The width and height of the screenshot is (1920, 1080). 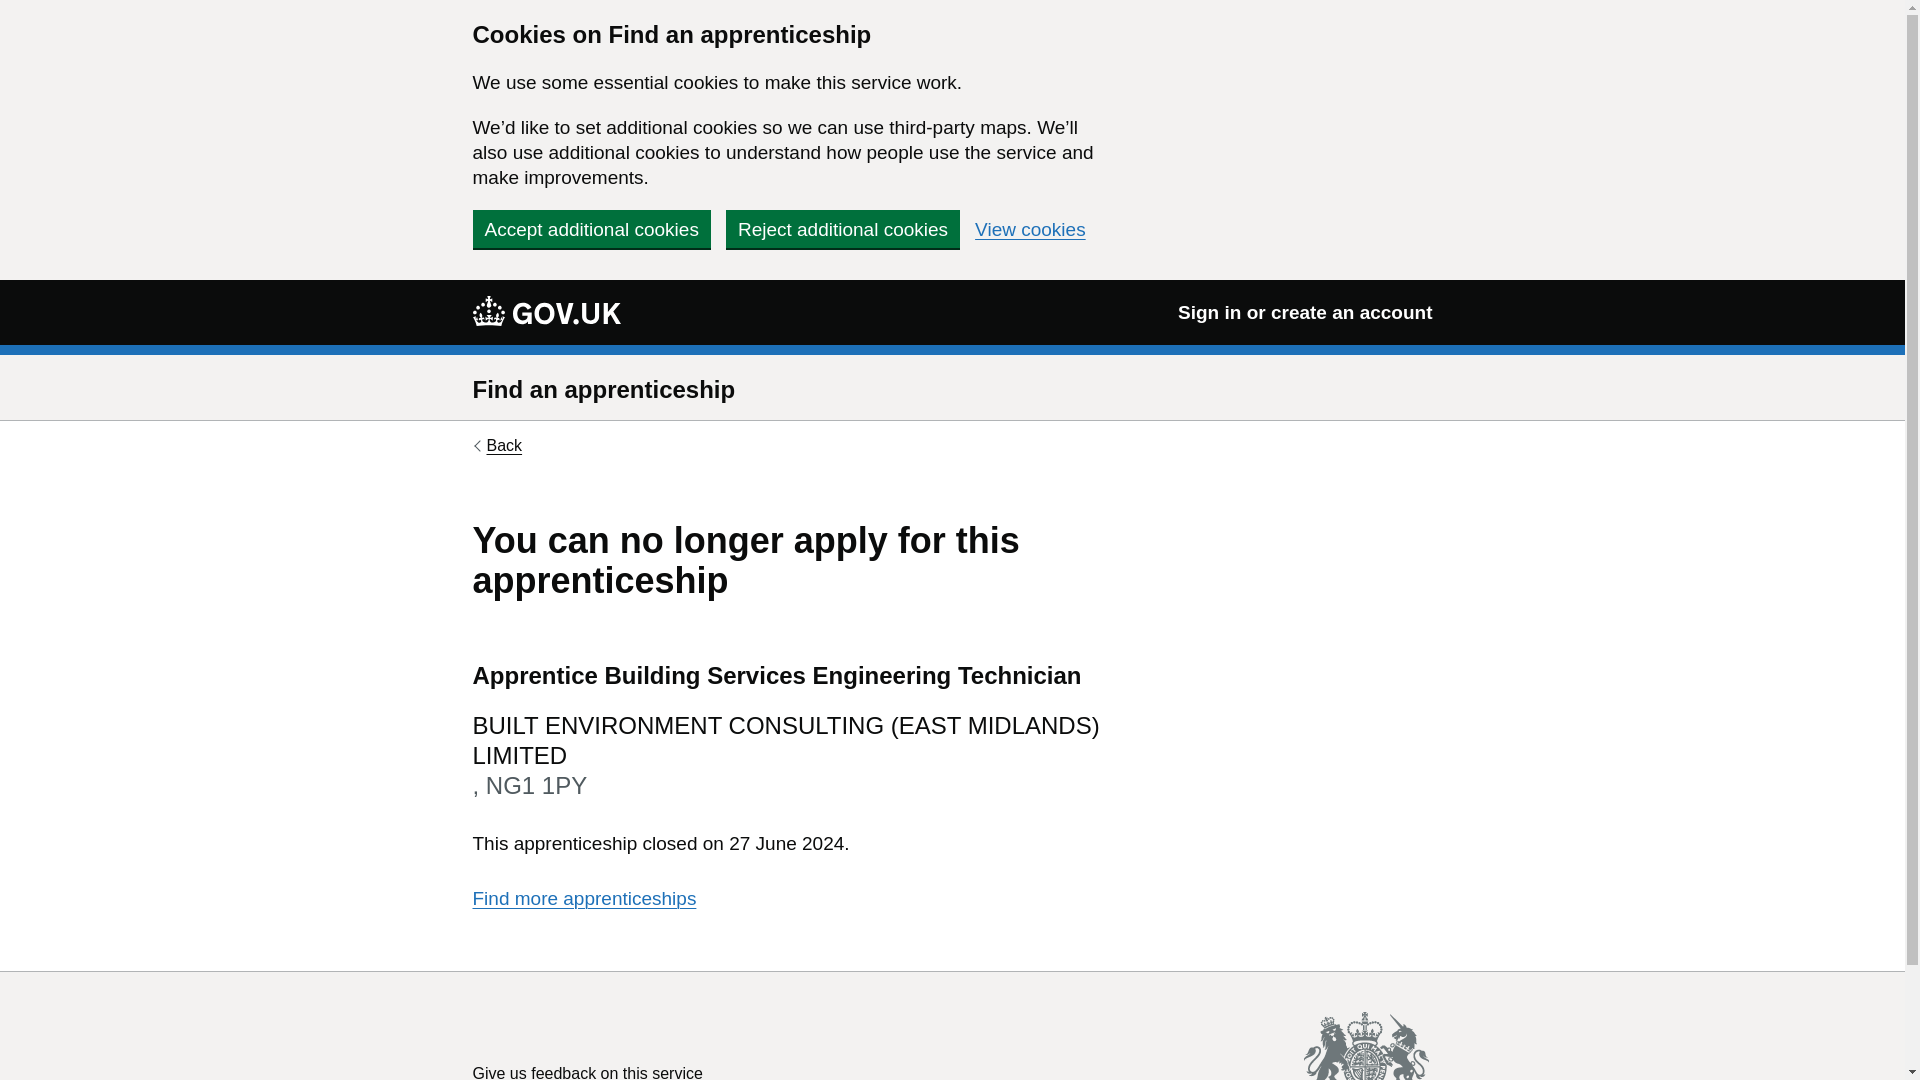 What do you see at coordinates (546, 311) in the screenshot?
I see `GOV.UK` at bounding box center [546, 311].